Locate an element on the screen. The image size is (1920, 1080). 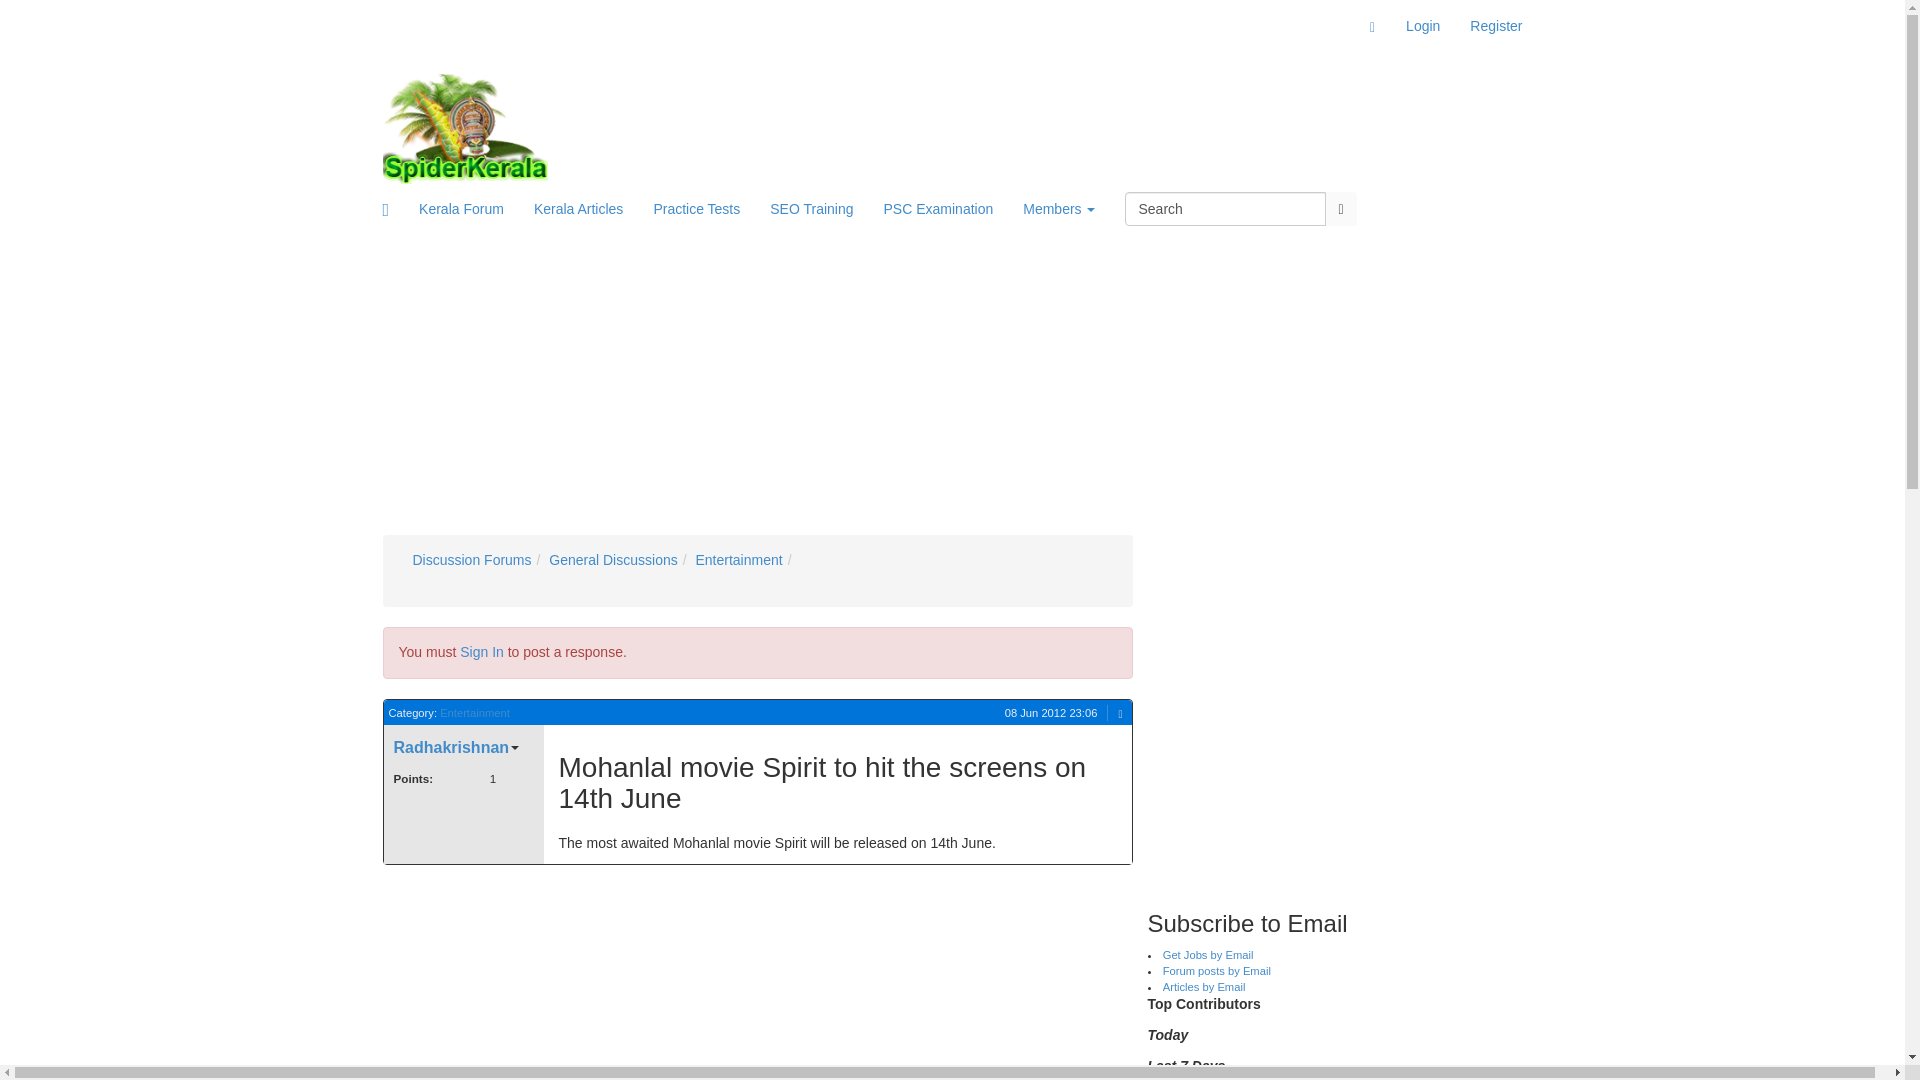
Practice Tests is located at coordinates (696, 208).